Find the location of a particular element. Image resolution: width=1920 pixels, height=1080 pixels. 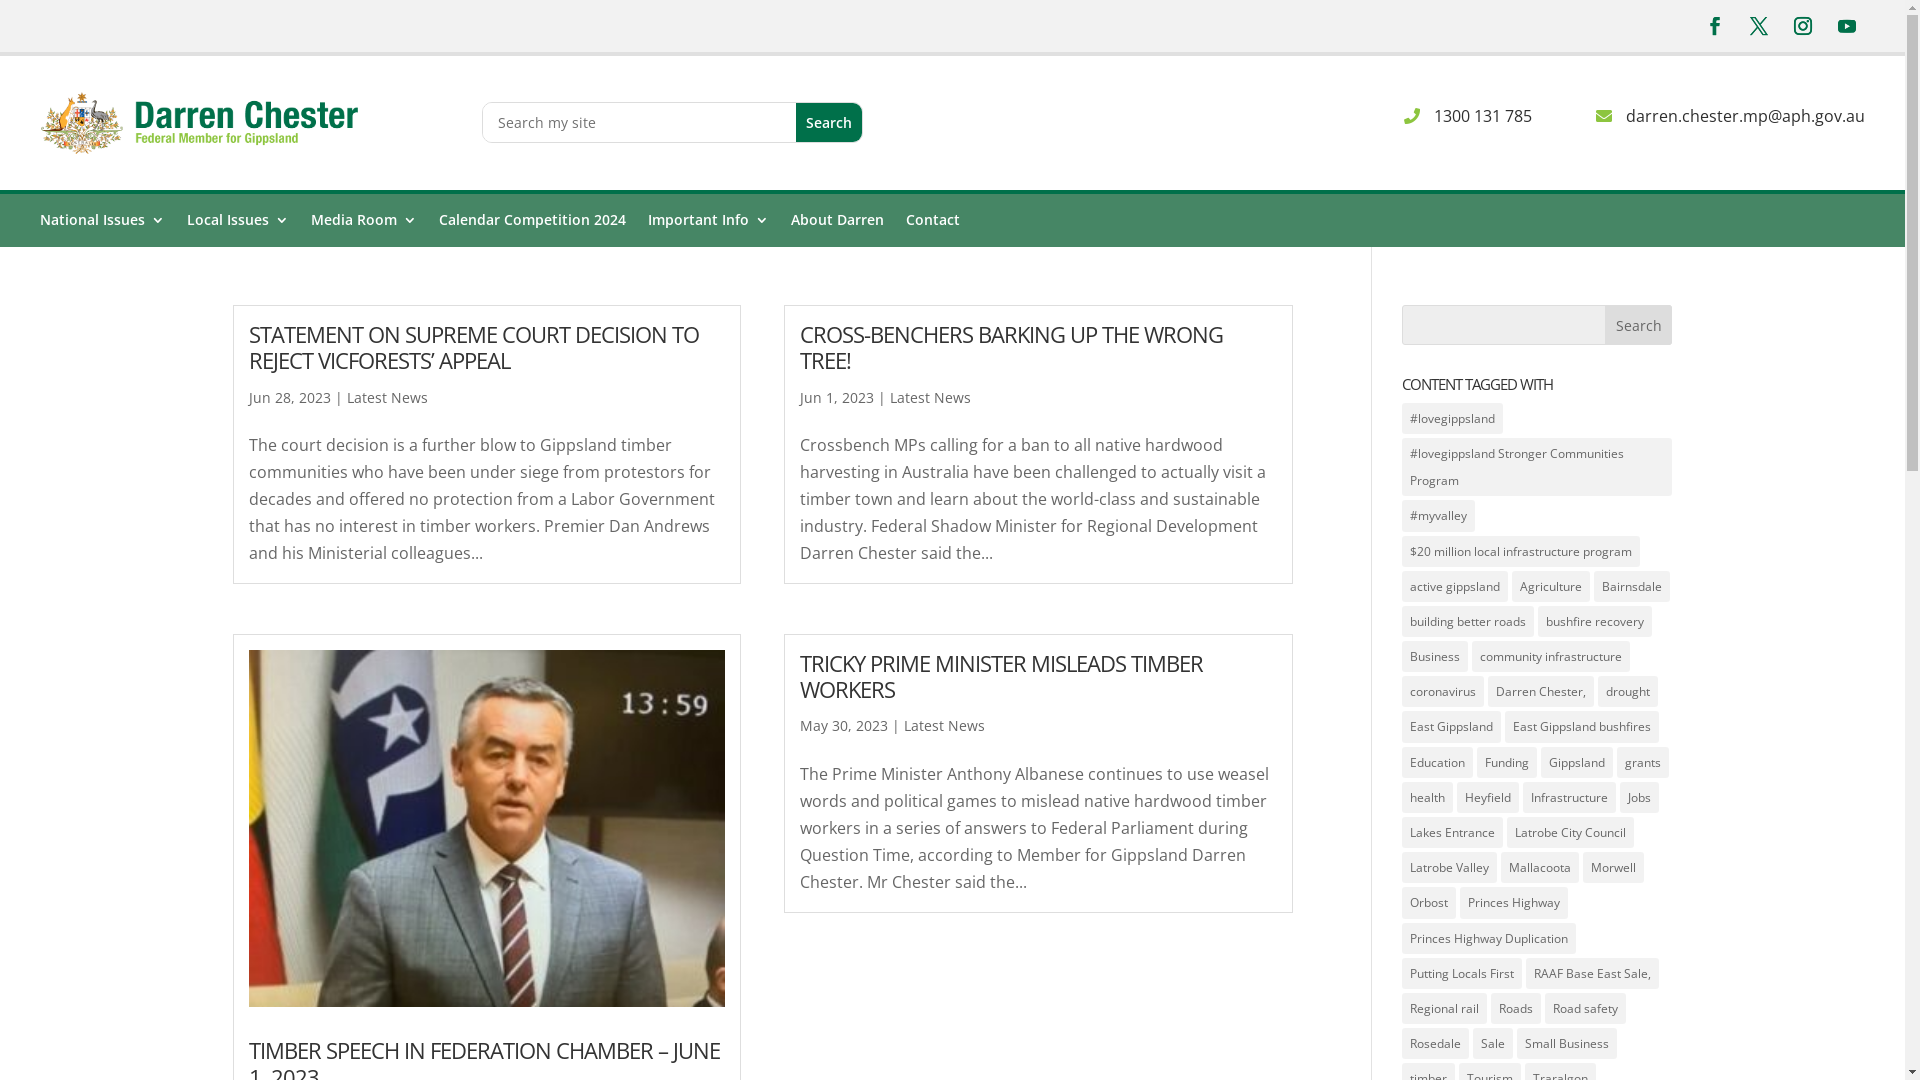

Calendar Competition 2024 is located at coordinates (532, 224).